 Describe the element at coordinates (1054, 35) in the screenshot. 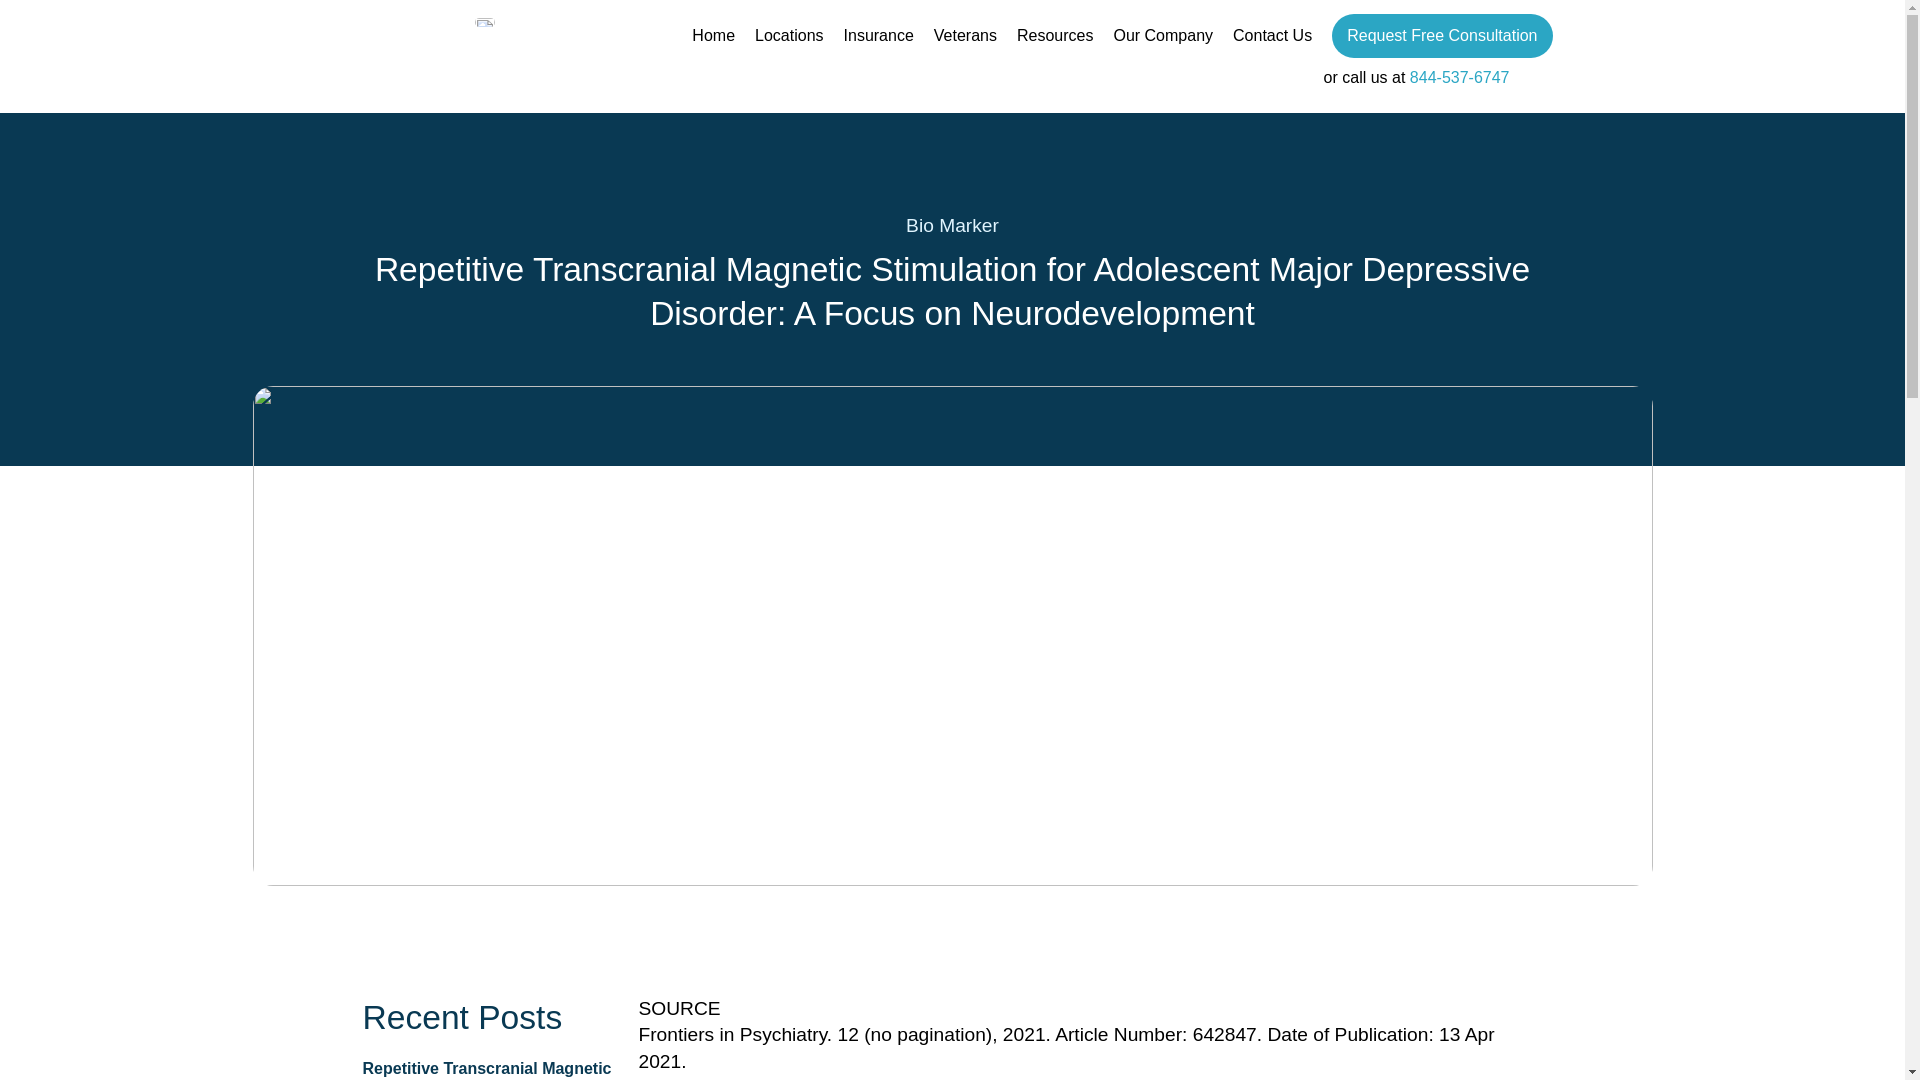

I see `Resources` at that location.